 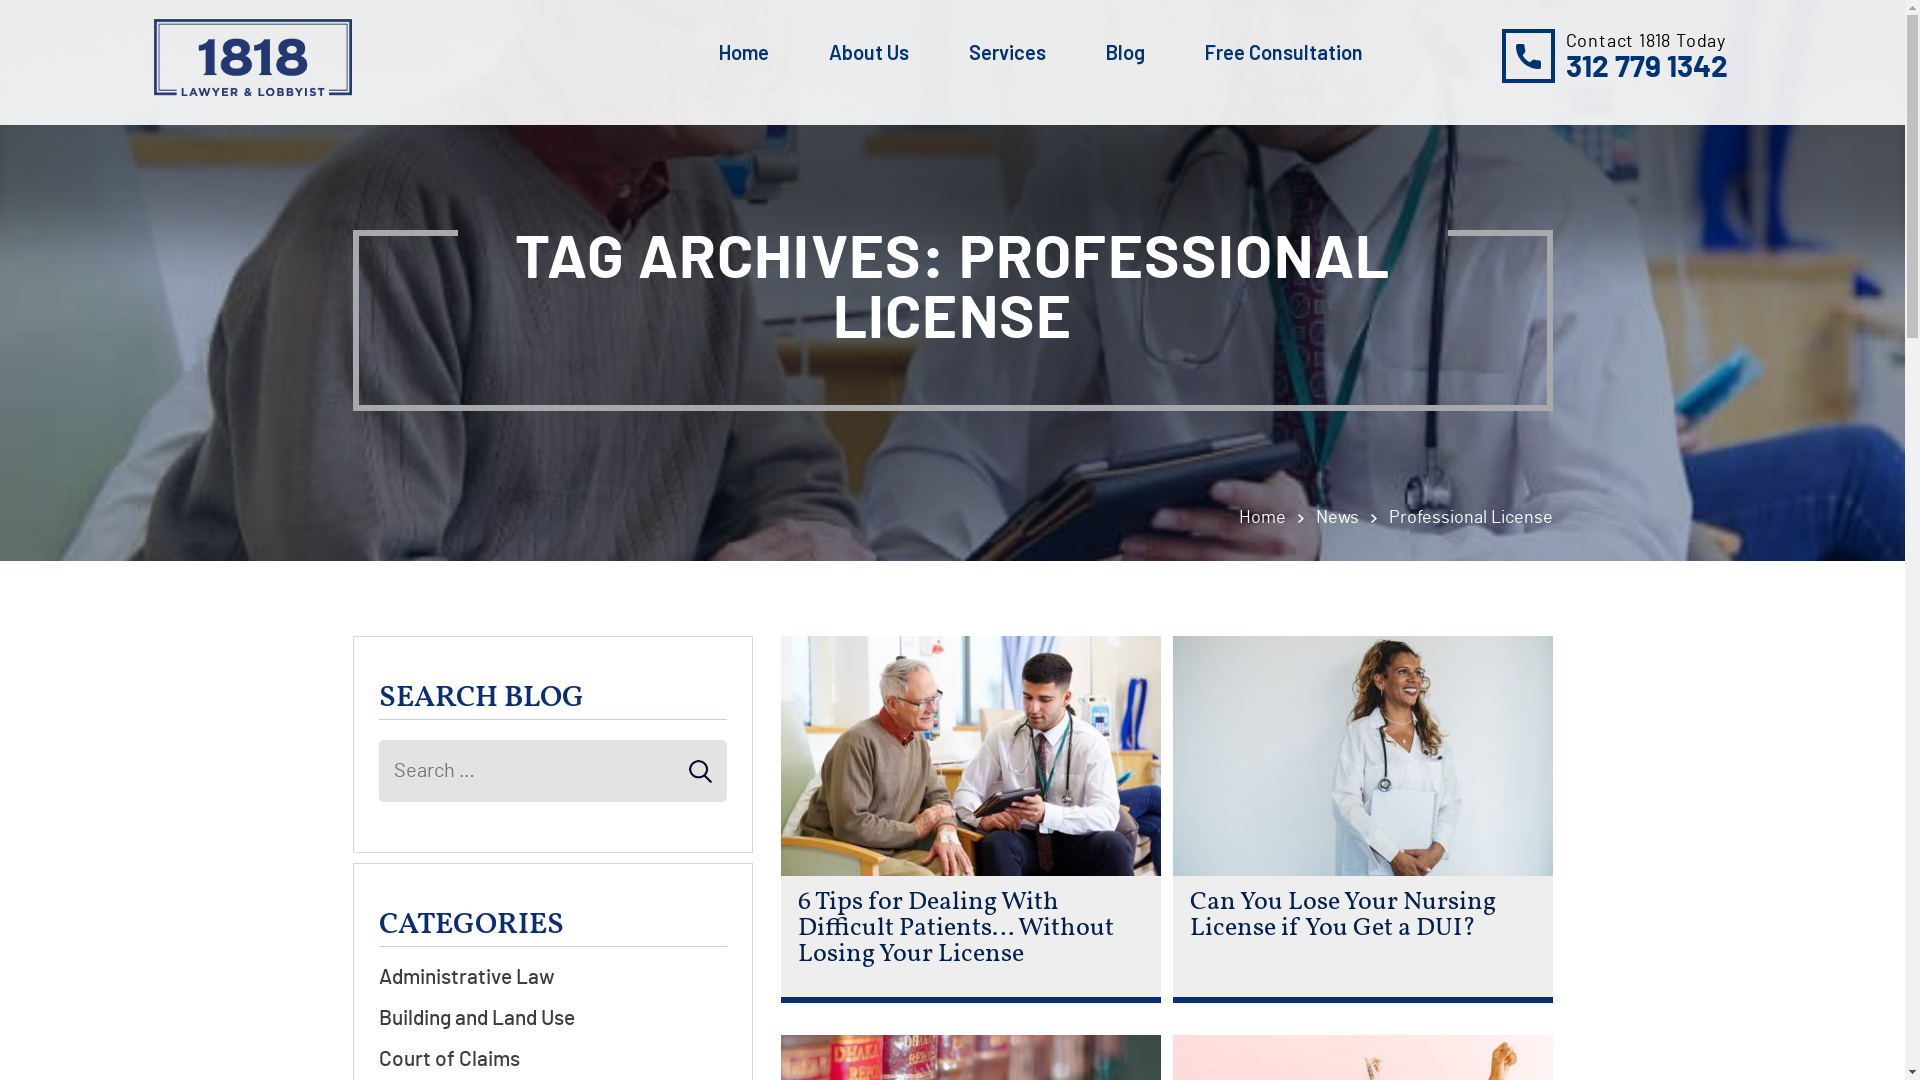 I want to click on Free Consultation, so click(x=1283, y=54).